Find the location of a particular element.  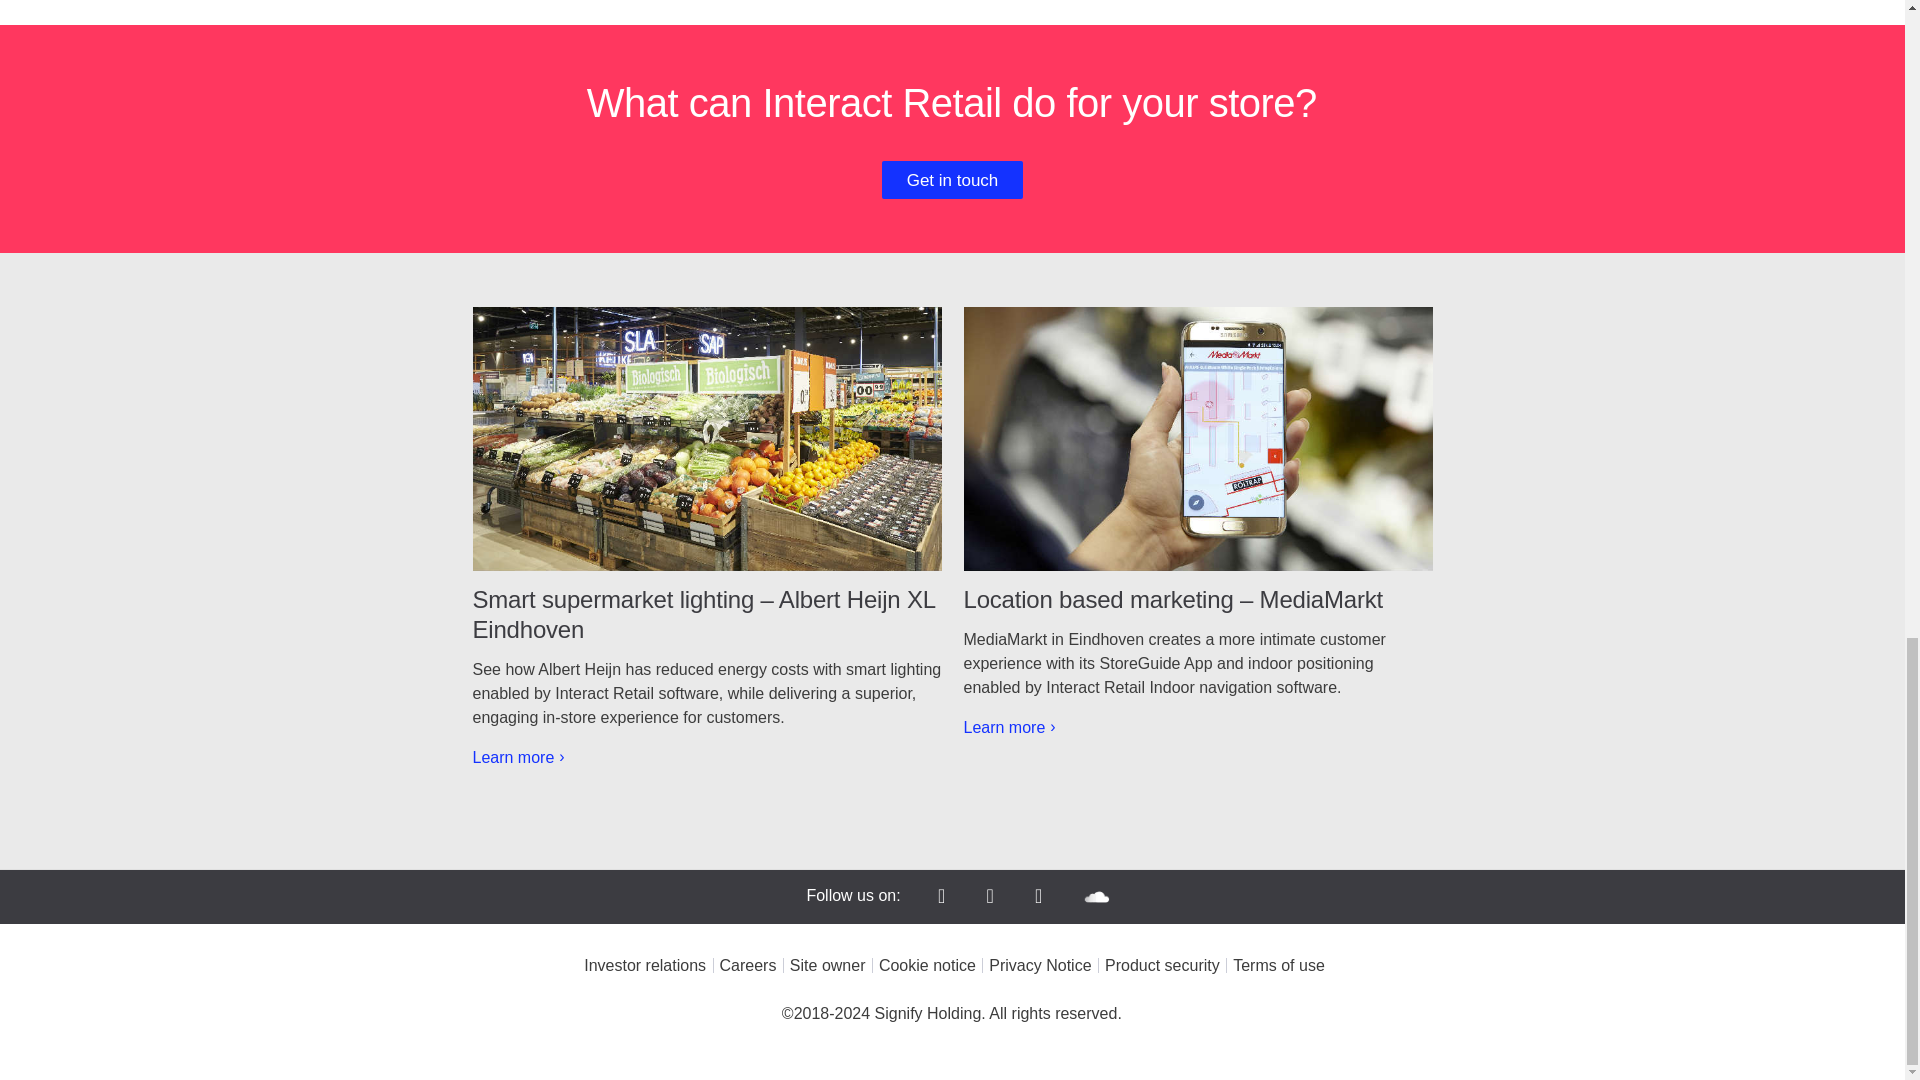

Terms of use is located at coordinates (1276, 965).